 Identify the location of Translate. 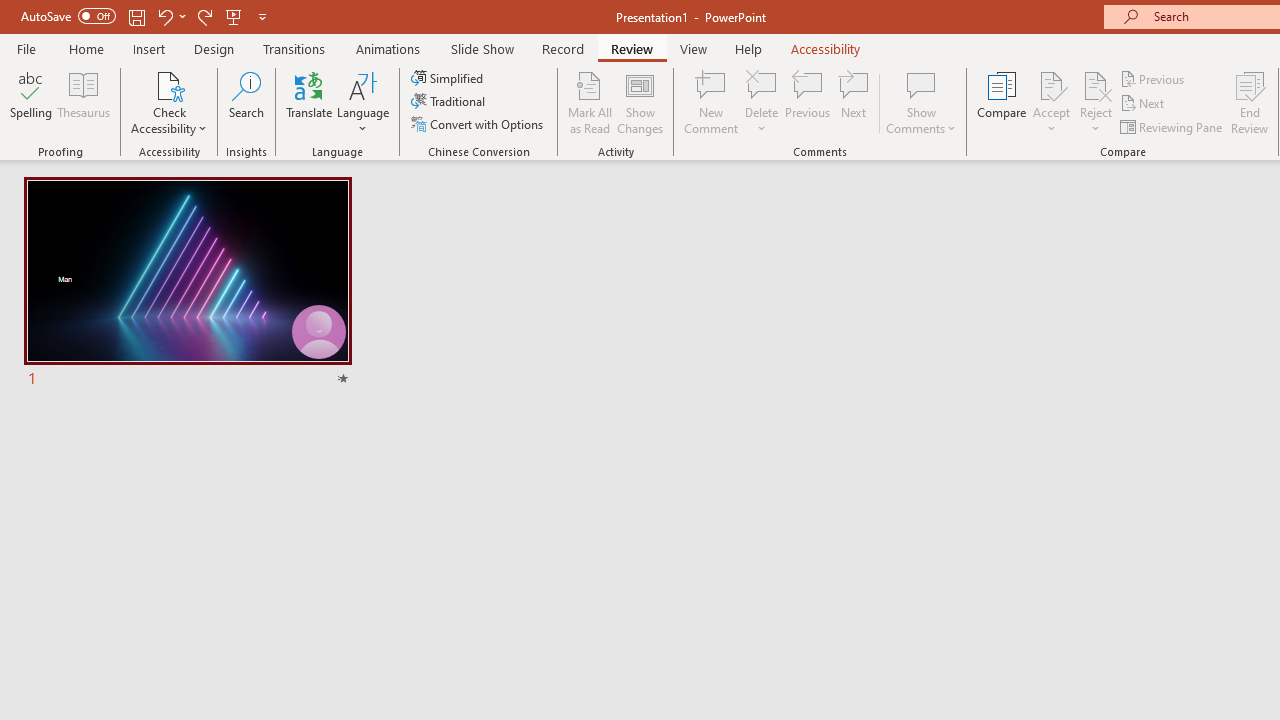
(310, 102).